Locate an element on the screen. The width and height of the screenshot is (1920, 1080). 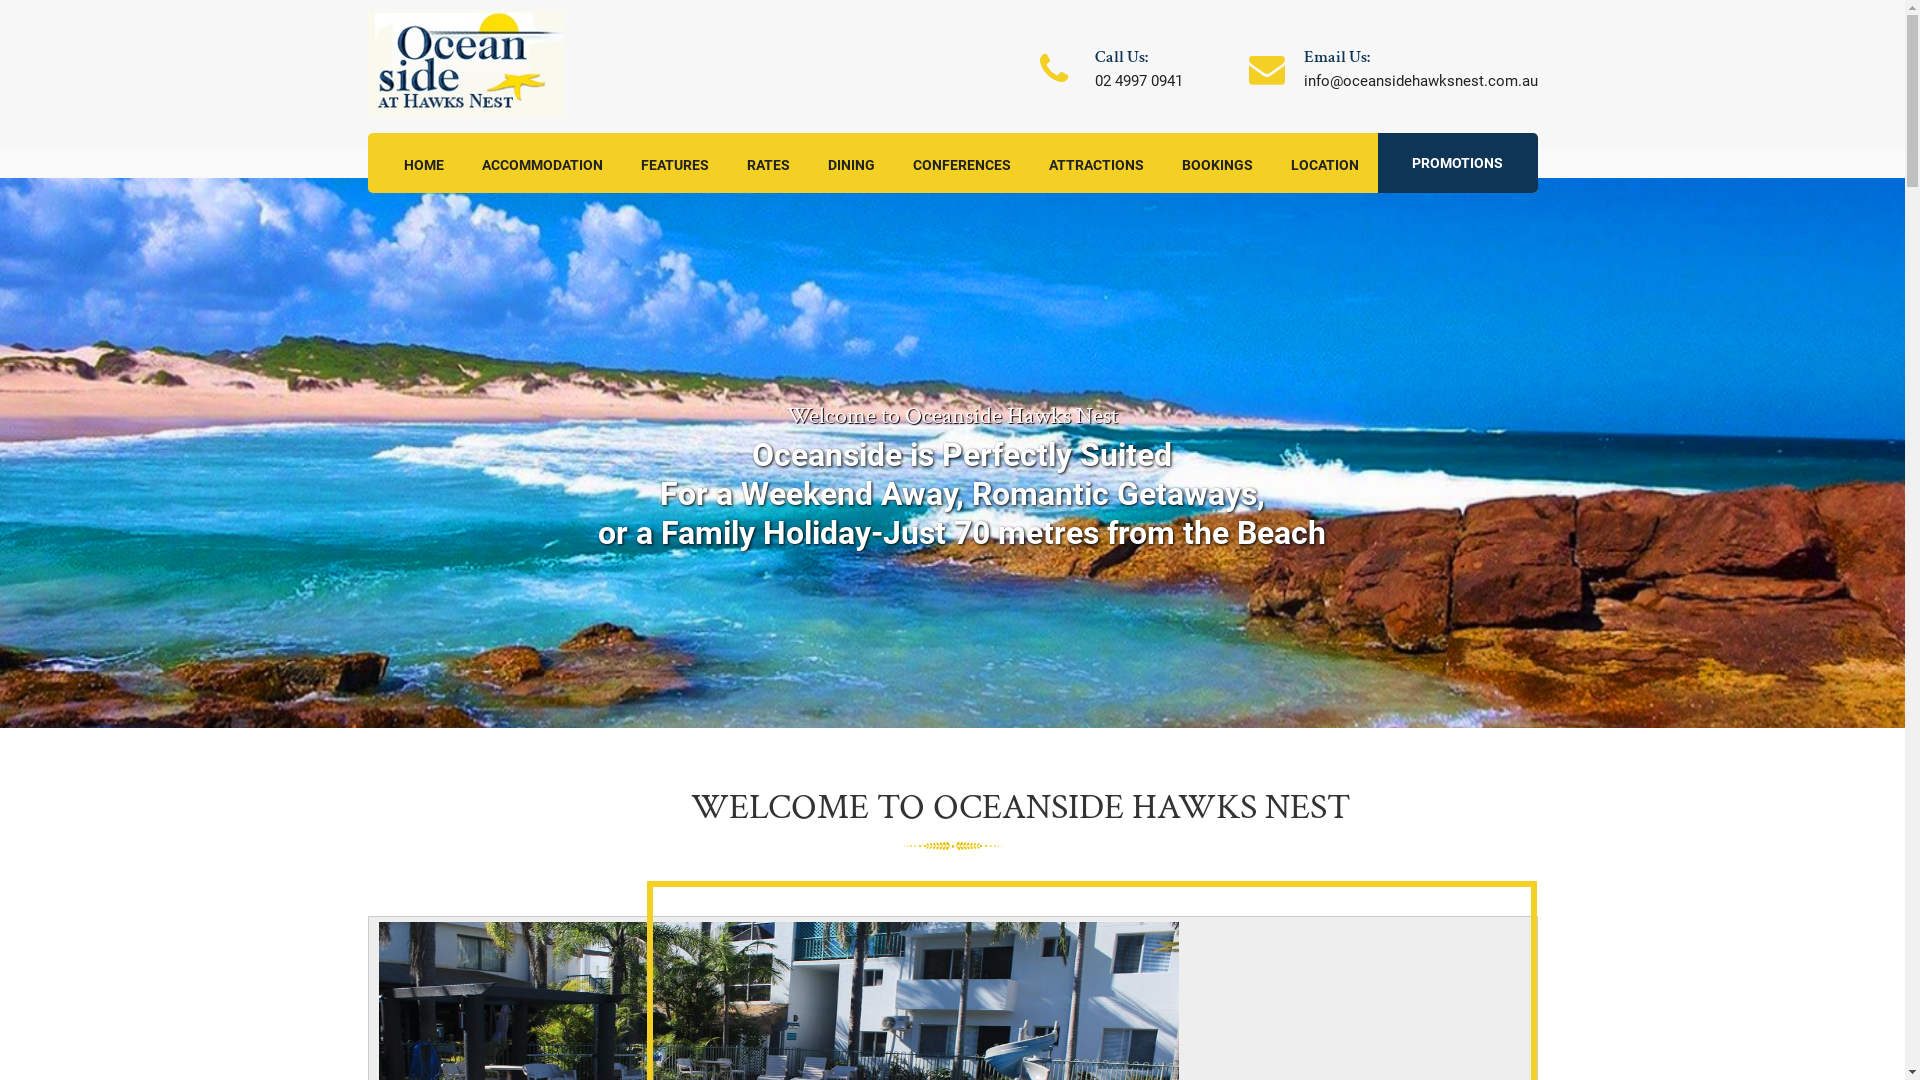
PROMOTIONS is located at coordinates (1458, 163).